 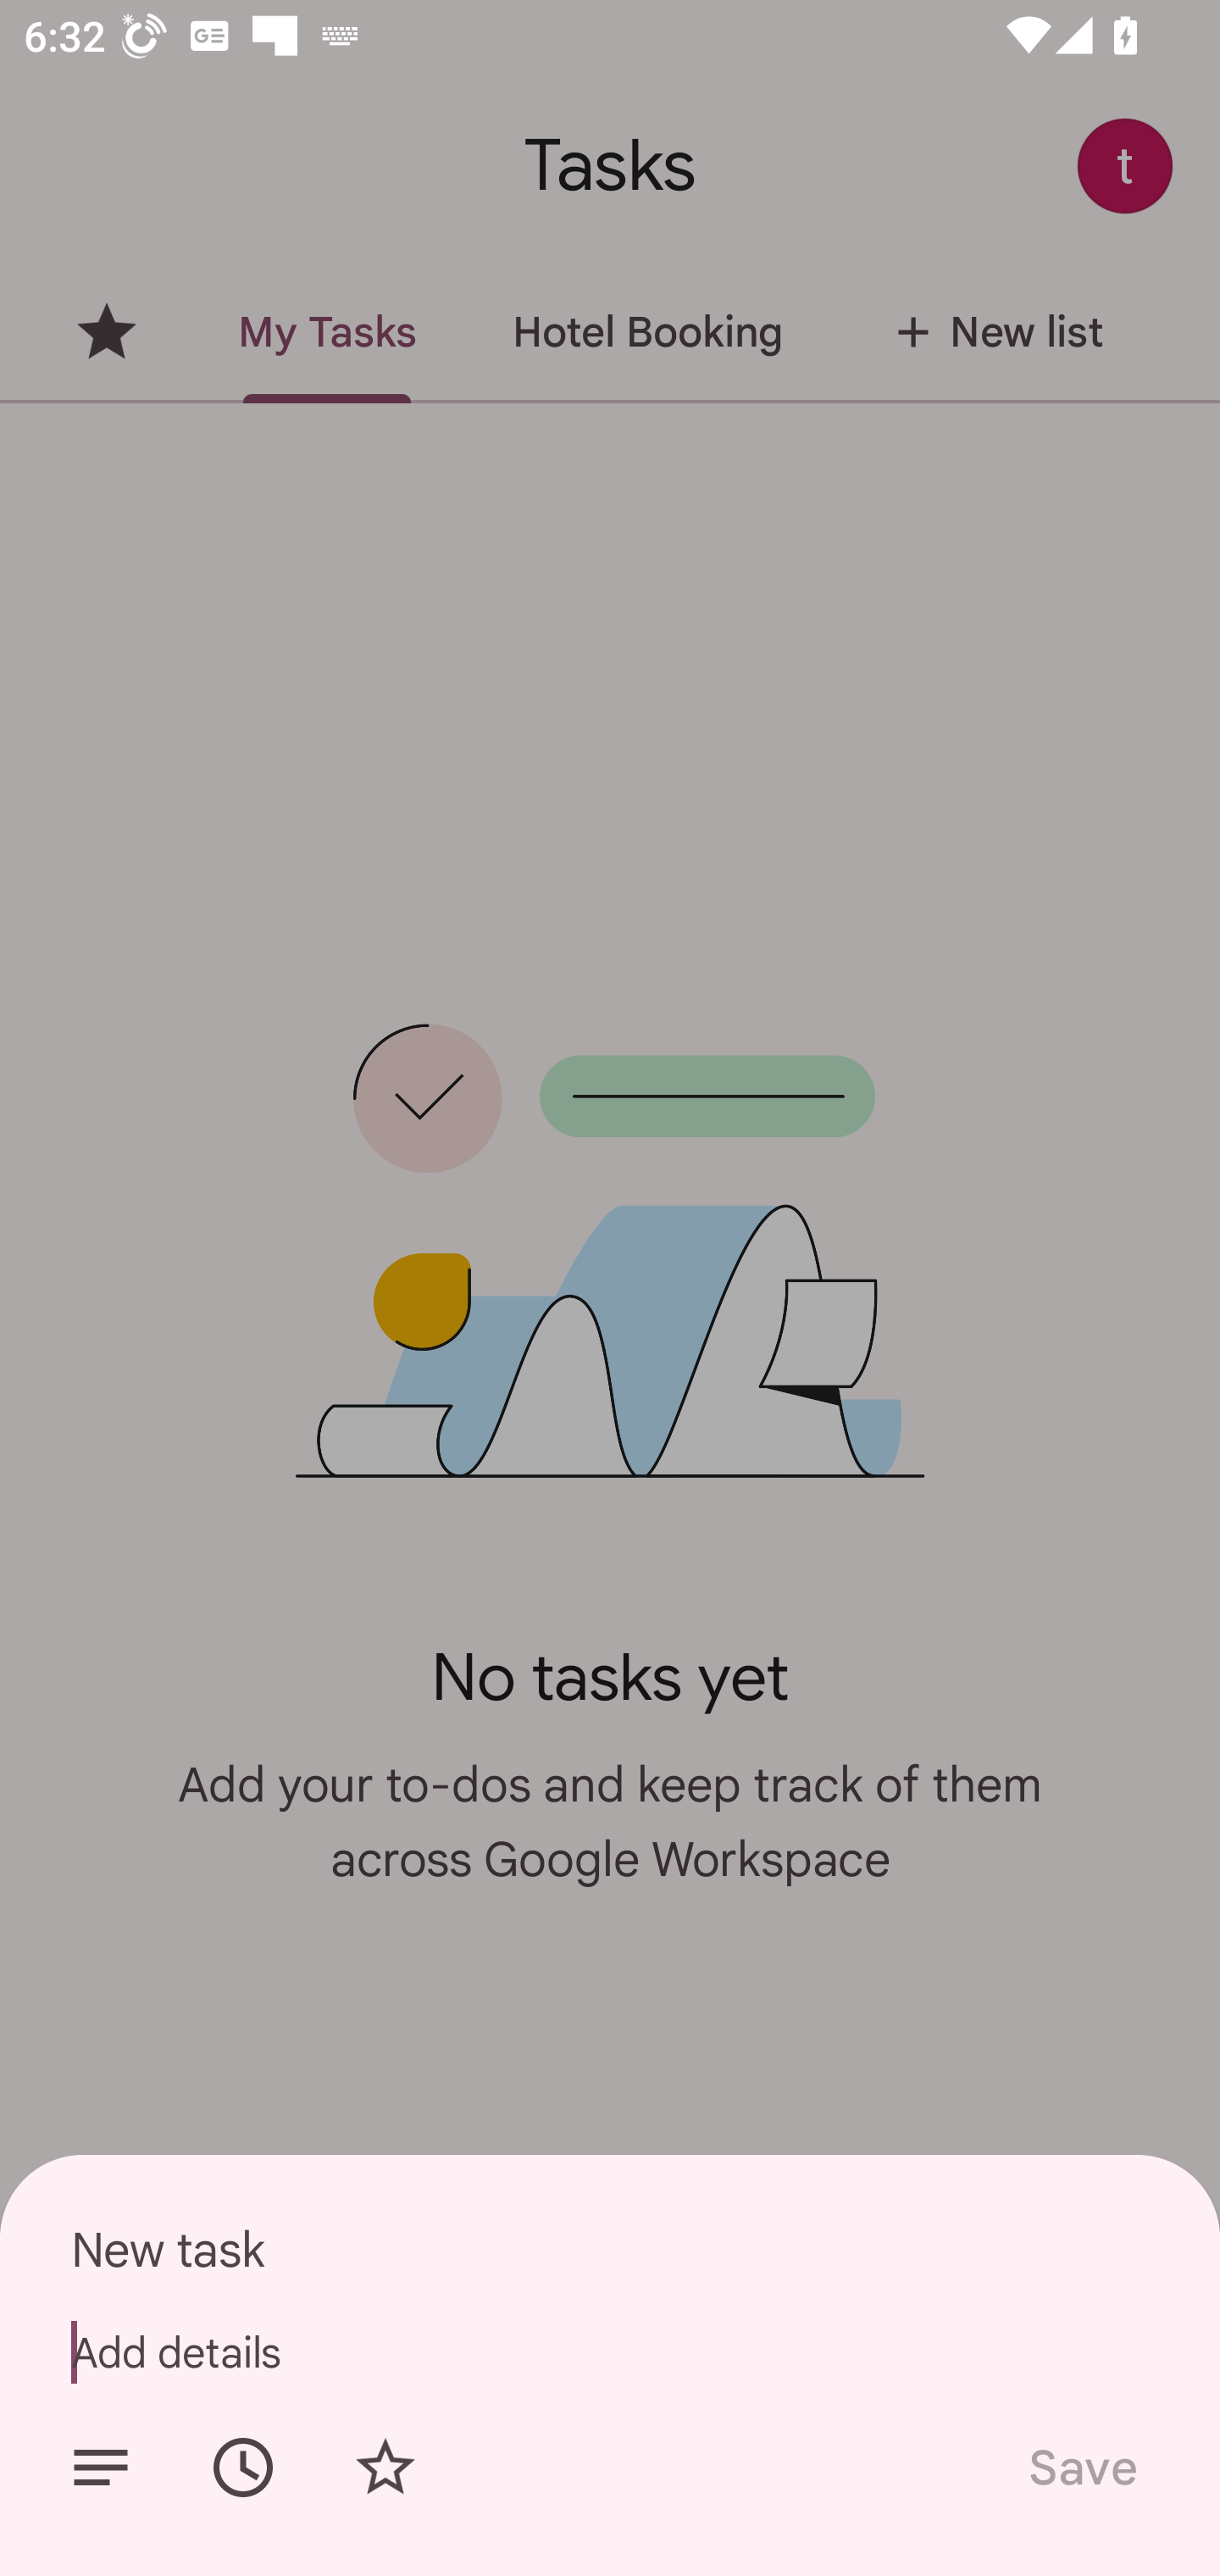 What do you see at coordinates (610, 2250) in the screenshot?
I see `New task` at bounding box center [610, 2250].